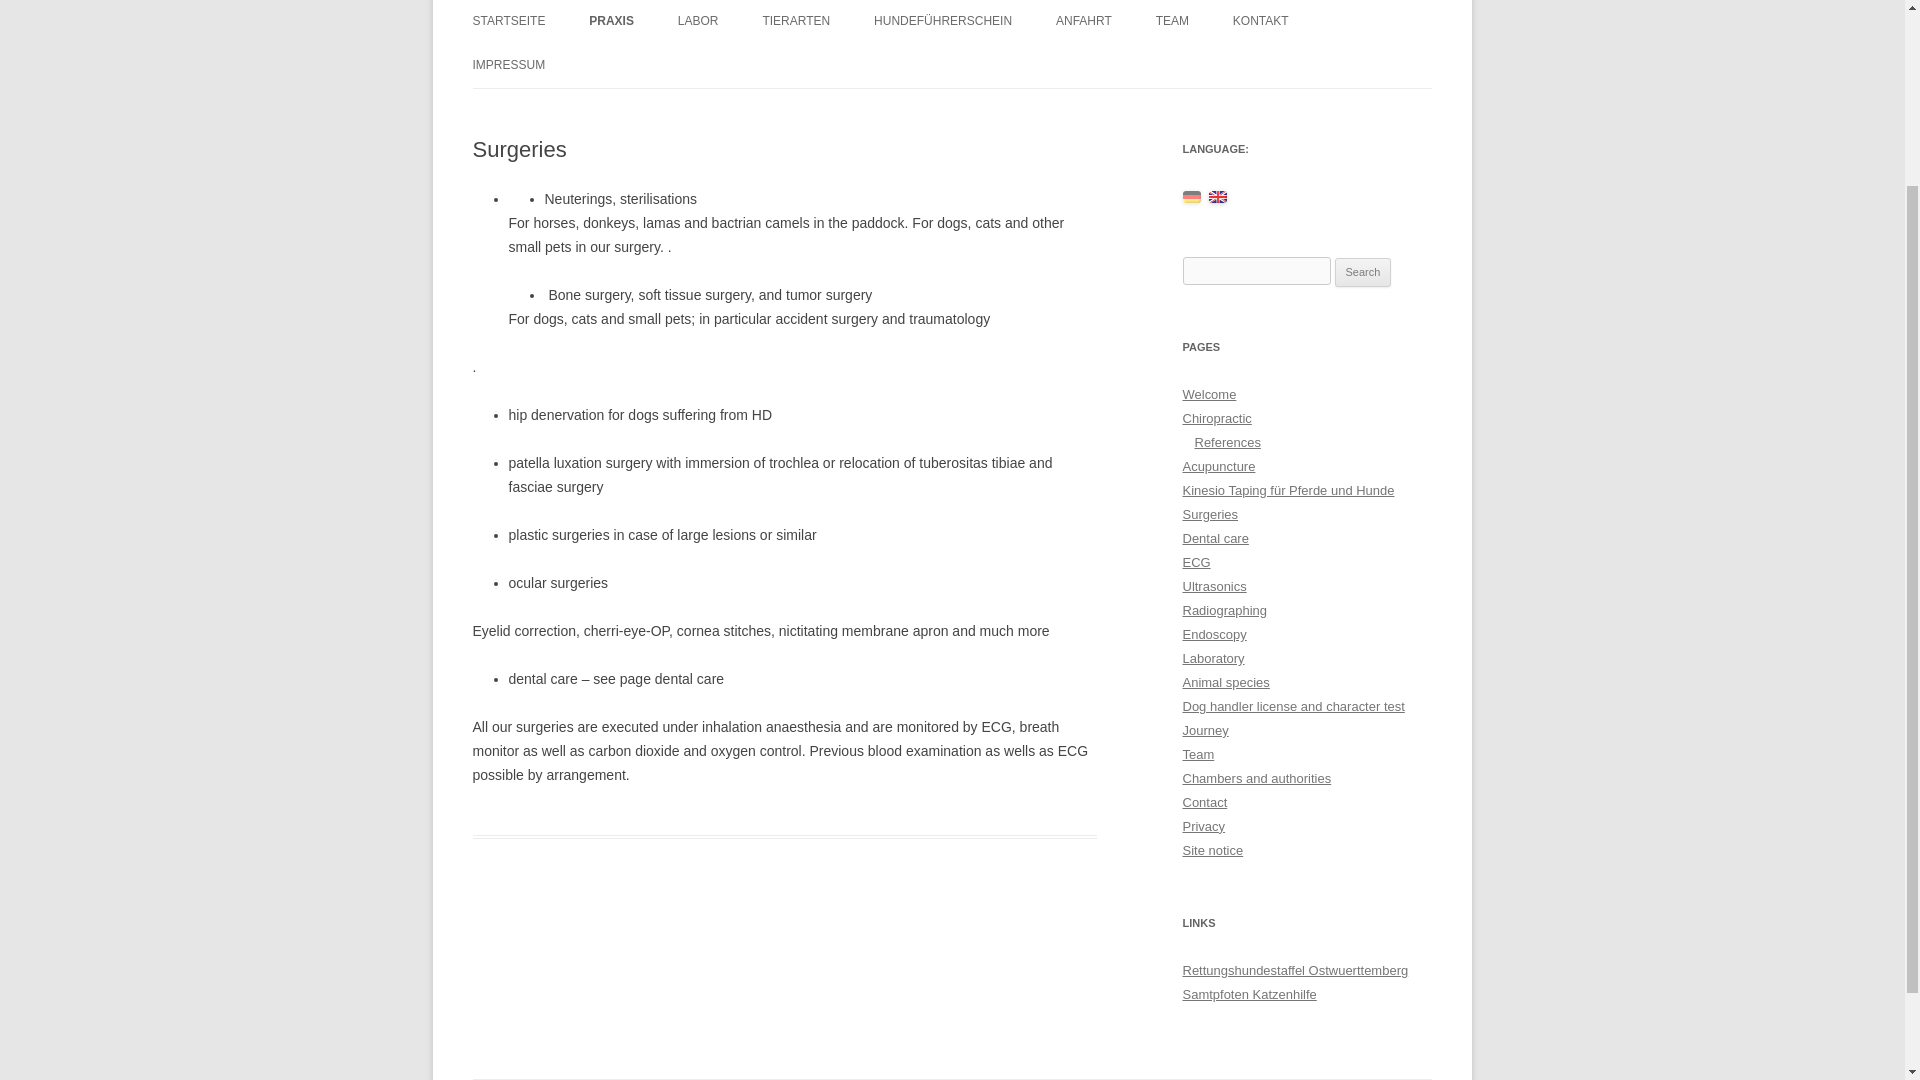 Image resolution: width=1920 pixels, height=1080 pixels. Describe the element at coordinates (1224, 610) in the screenshot. I see `Radiographing` at that location.